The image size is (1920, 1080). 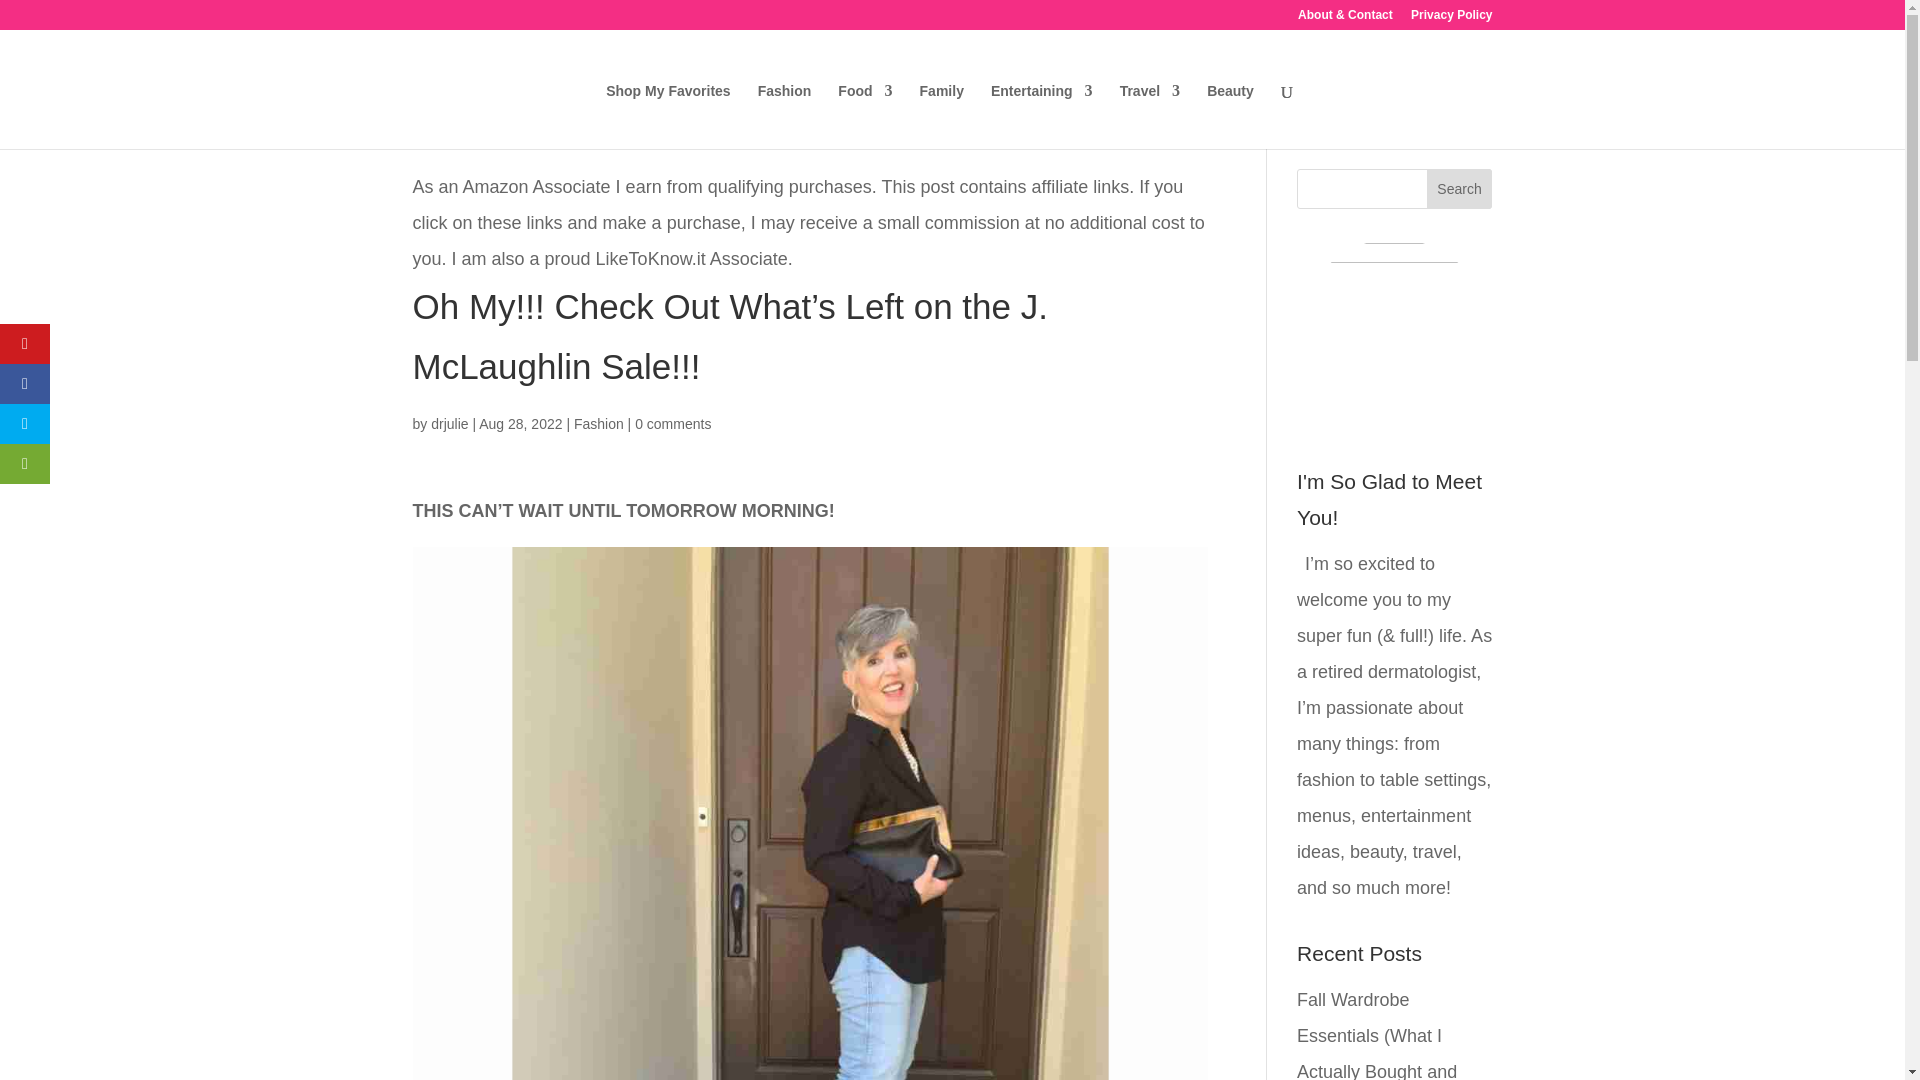 What do you see at coordinates (1150, 116) in the screenshot?
I see `Travel` at bounding box center [1150, 116].